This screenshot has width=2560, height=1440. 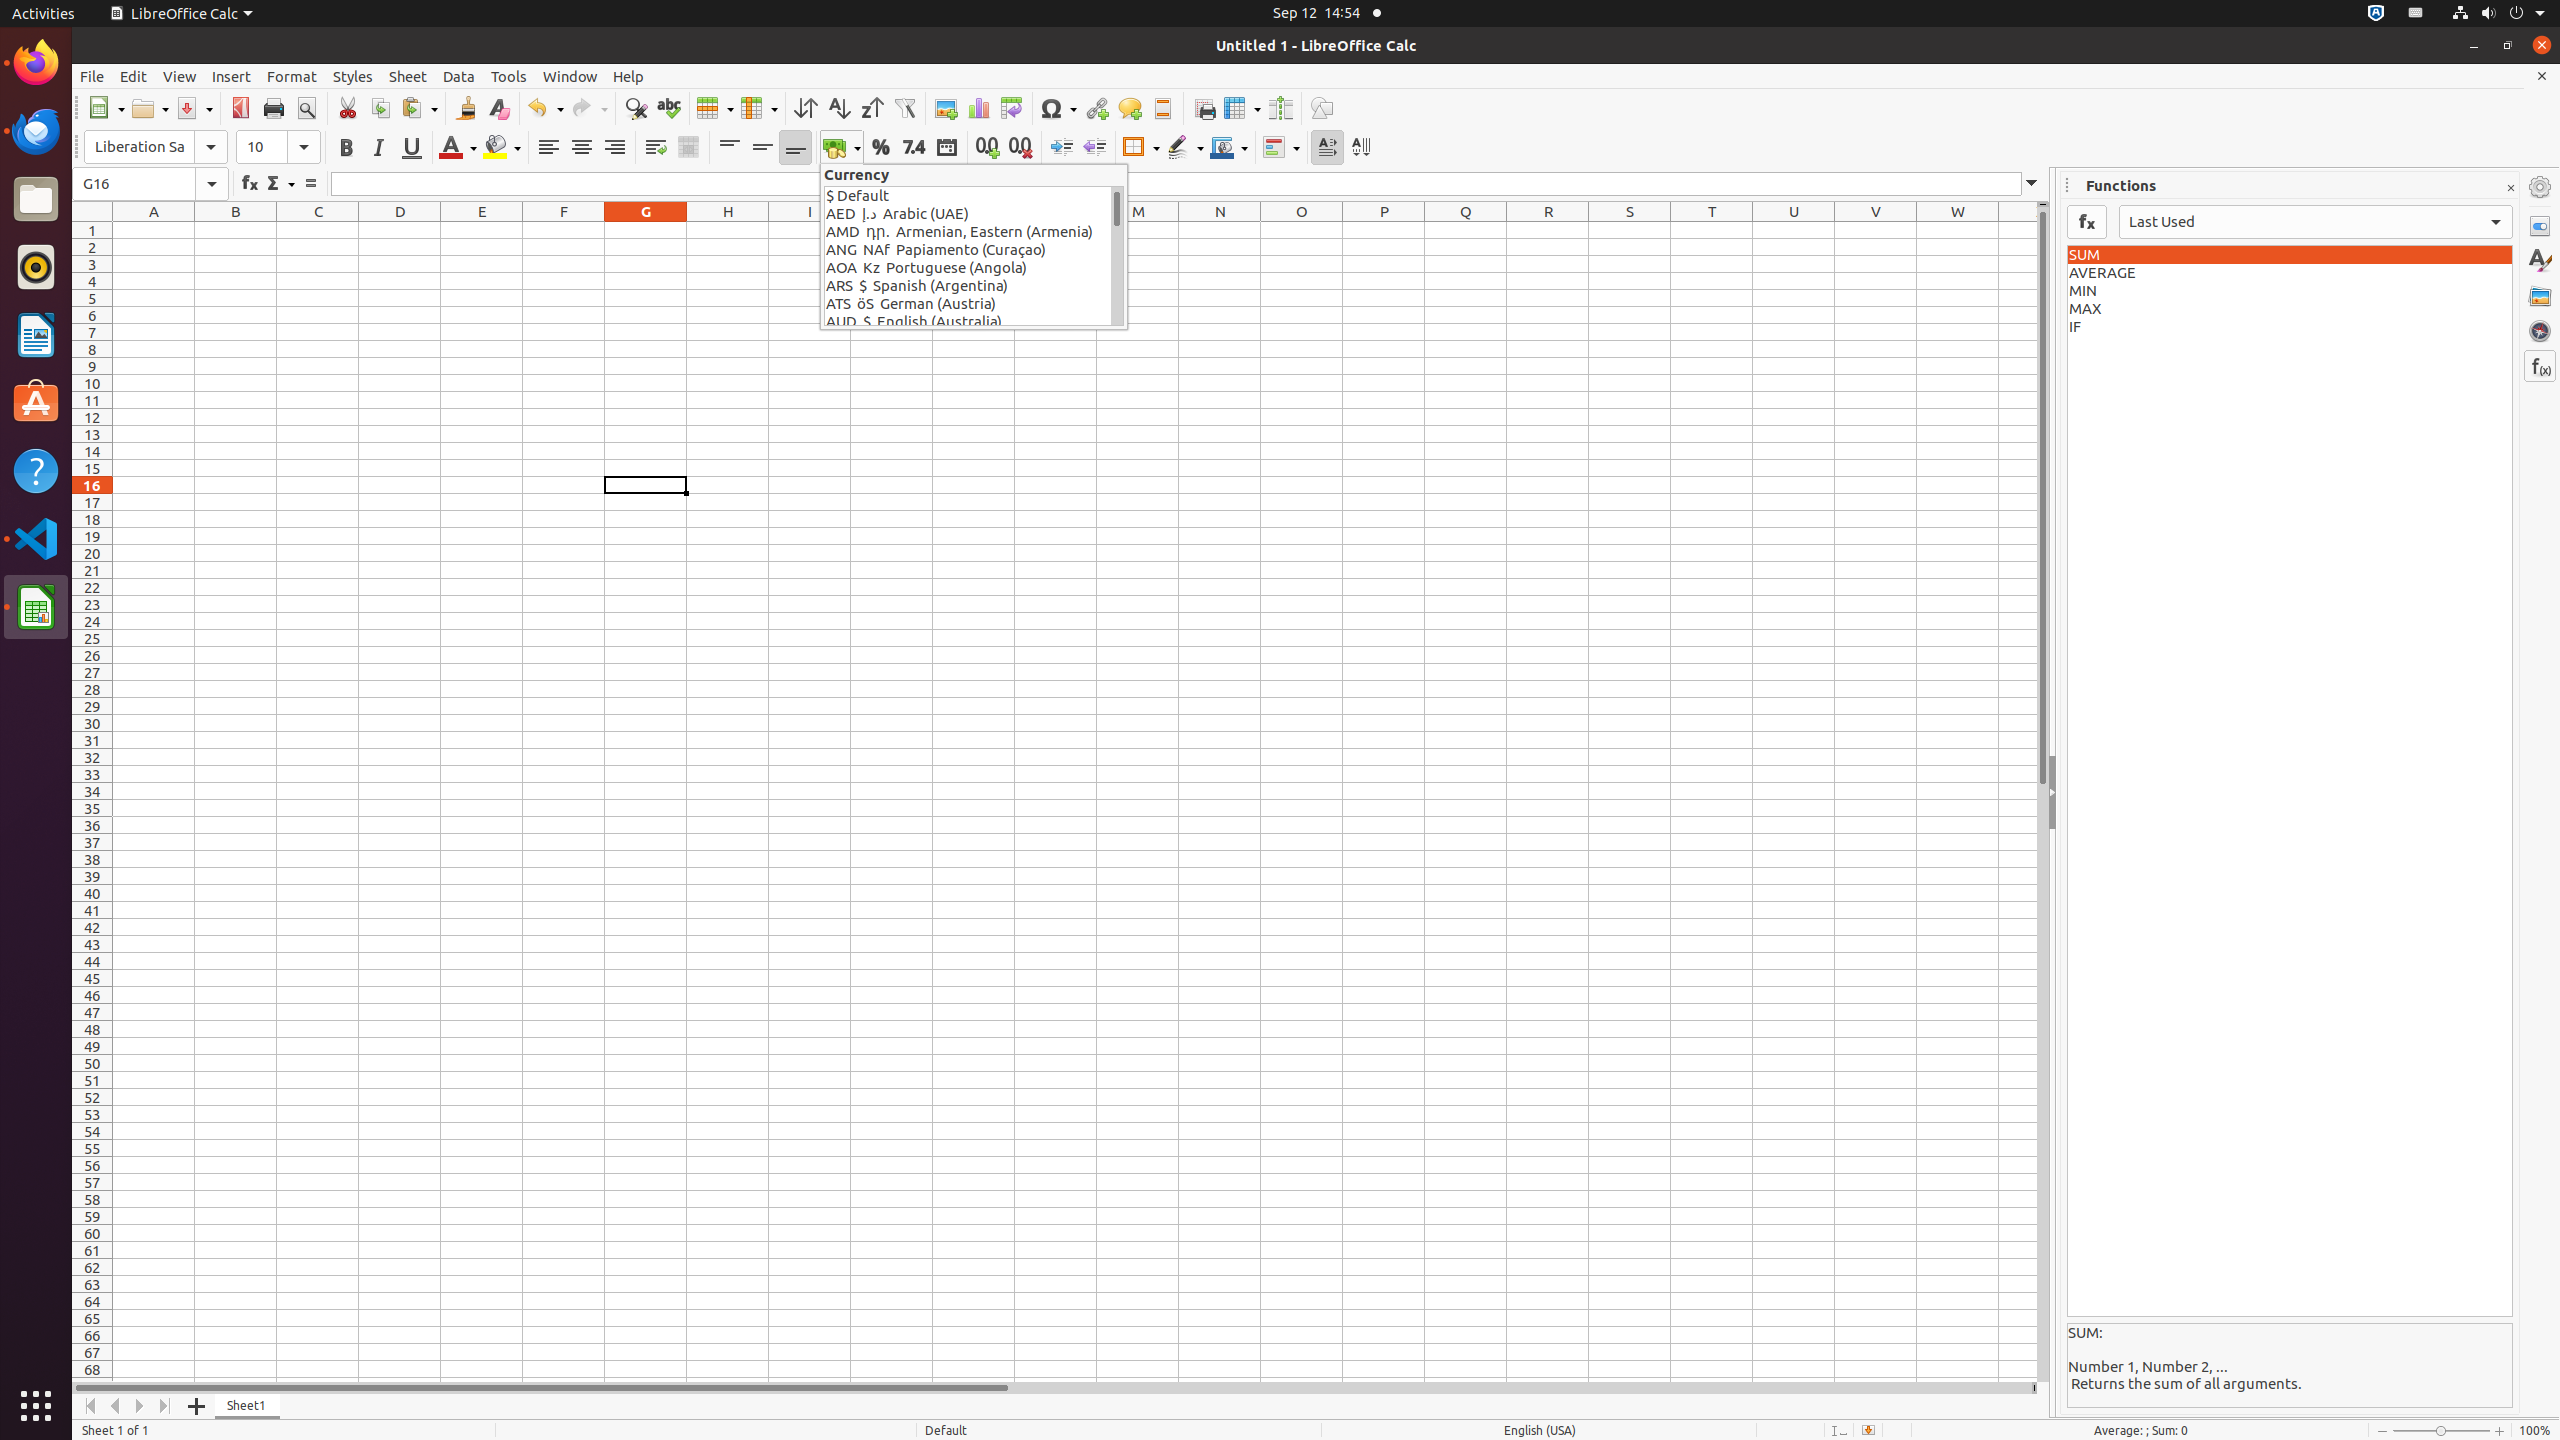 What do you see at coordinates (880, 148) in the screenshot?
I see `Percent` at bounding box center [880, 148].